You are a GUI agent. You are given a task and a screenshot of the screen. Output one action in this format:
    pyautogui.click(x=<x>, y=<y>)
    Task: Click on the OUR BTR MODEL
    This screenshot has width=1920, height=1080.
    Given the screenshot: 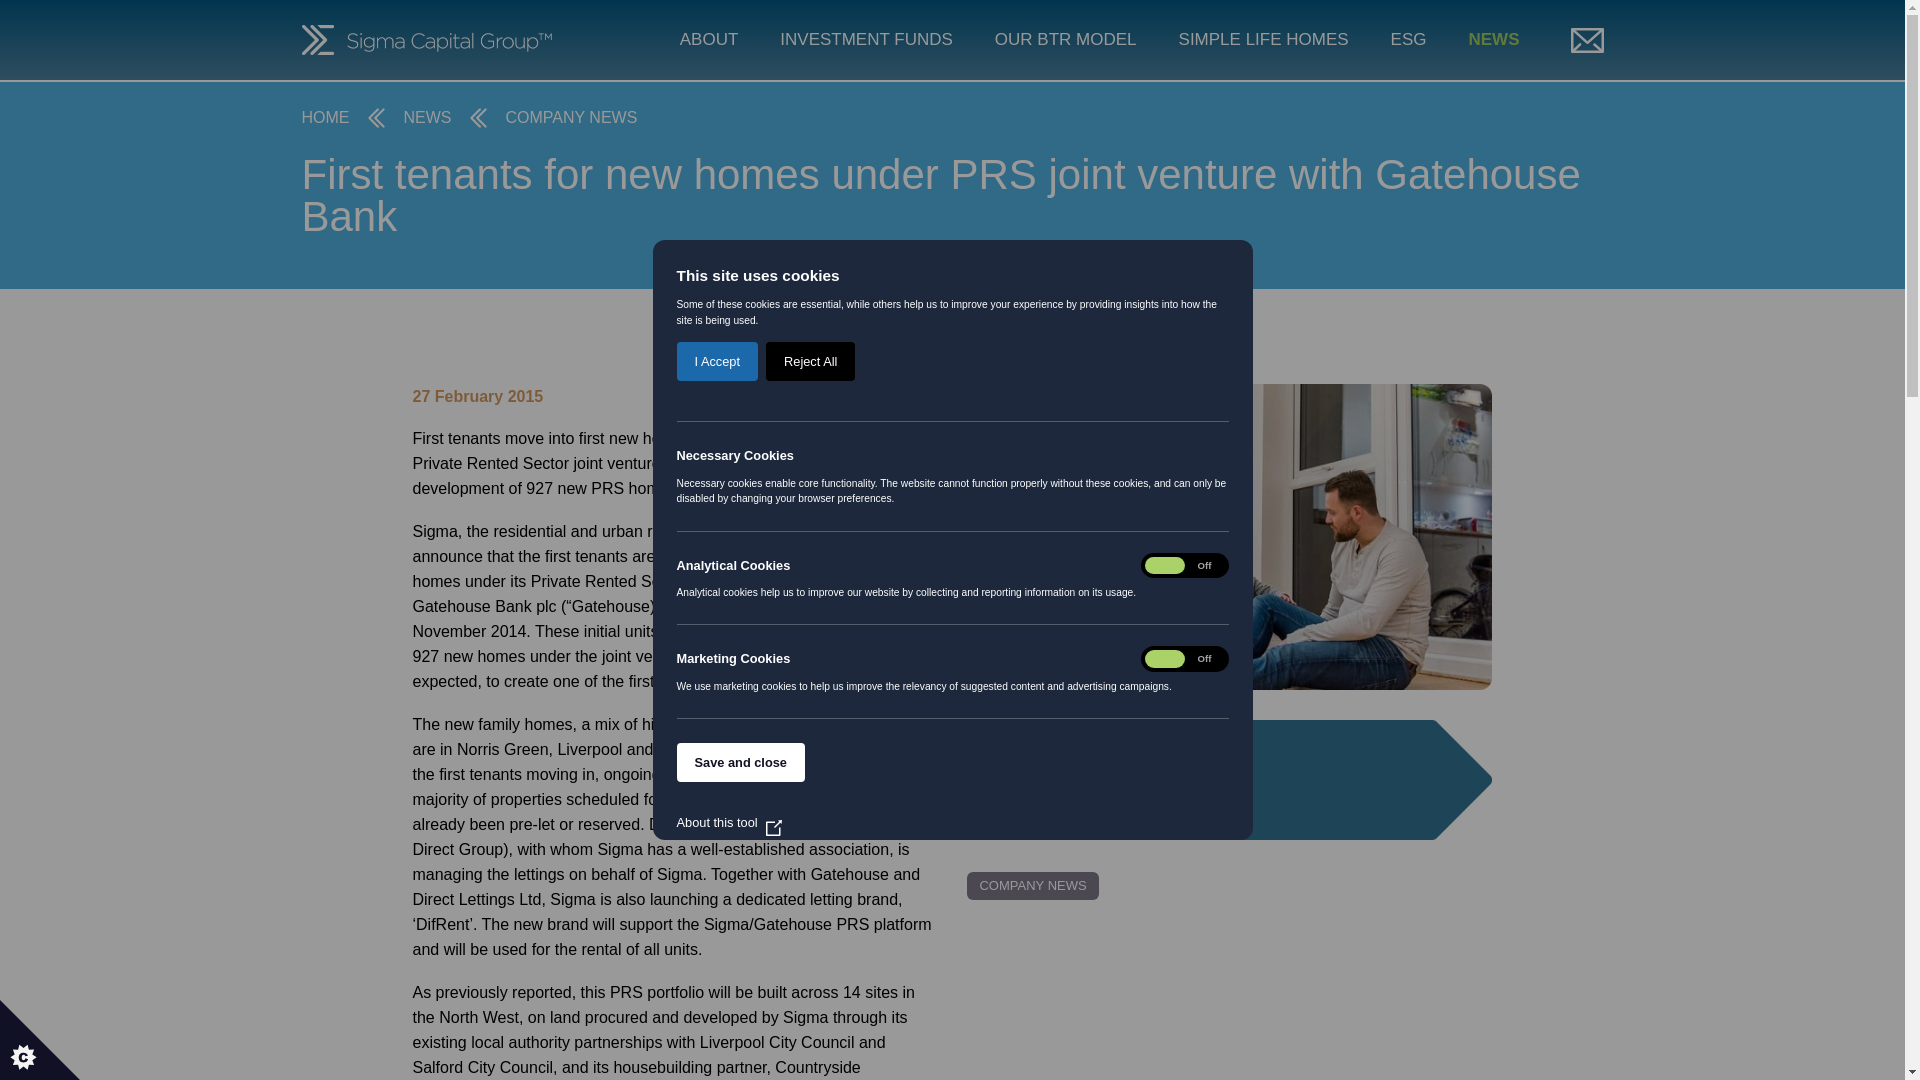 What is the action you would take?
    pyautogui.click(x=1065, y=40)
    